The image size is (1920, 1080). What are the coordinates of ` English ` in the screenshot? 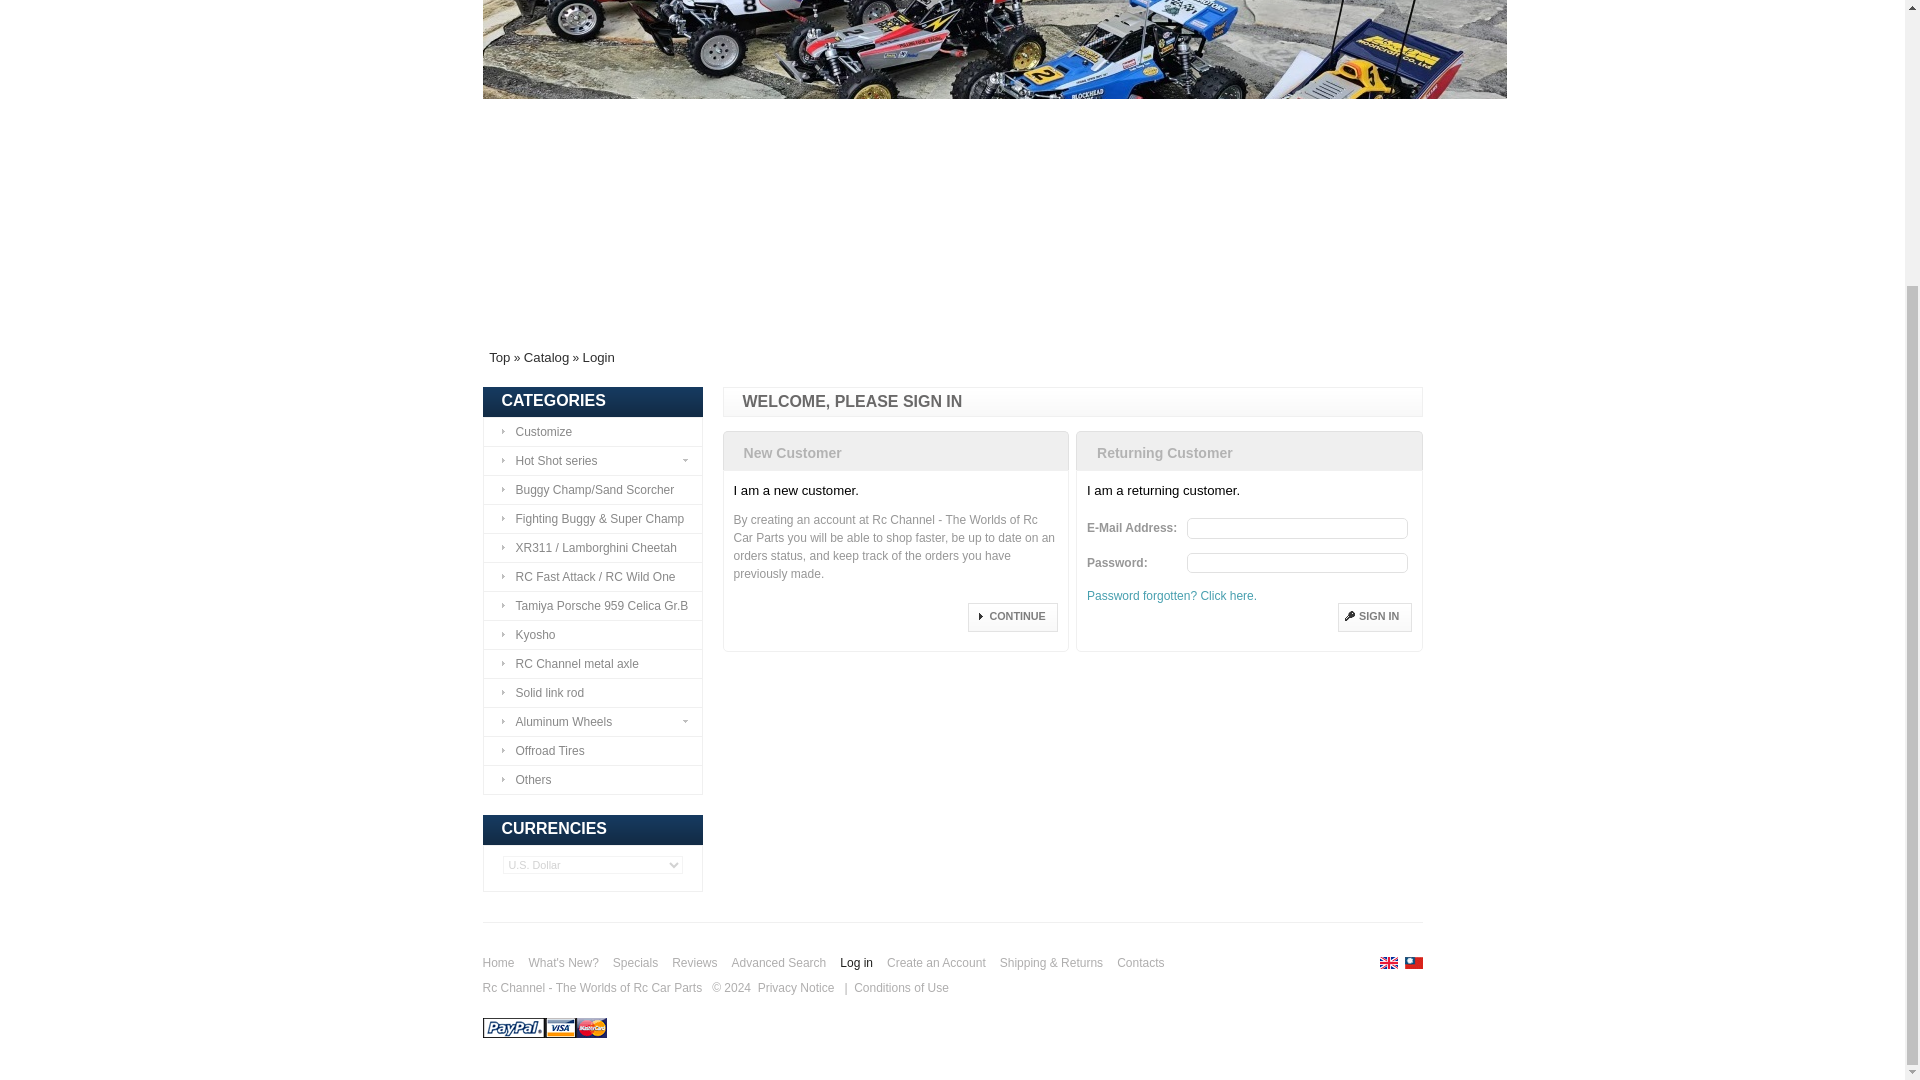 It's located at (1388, 962).